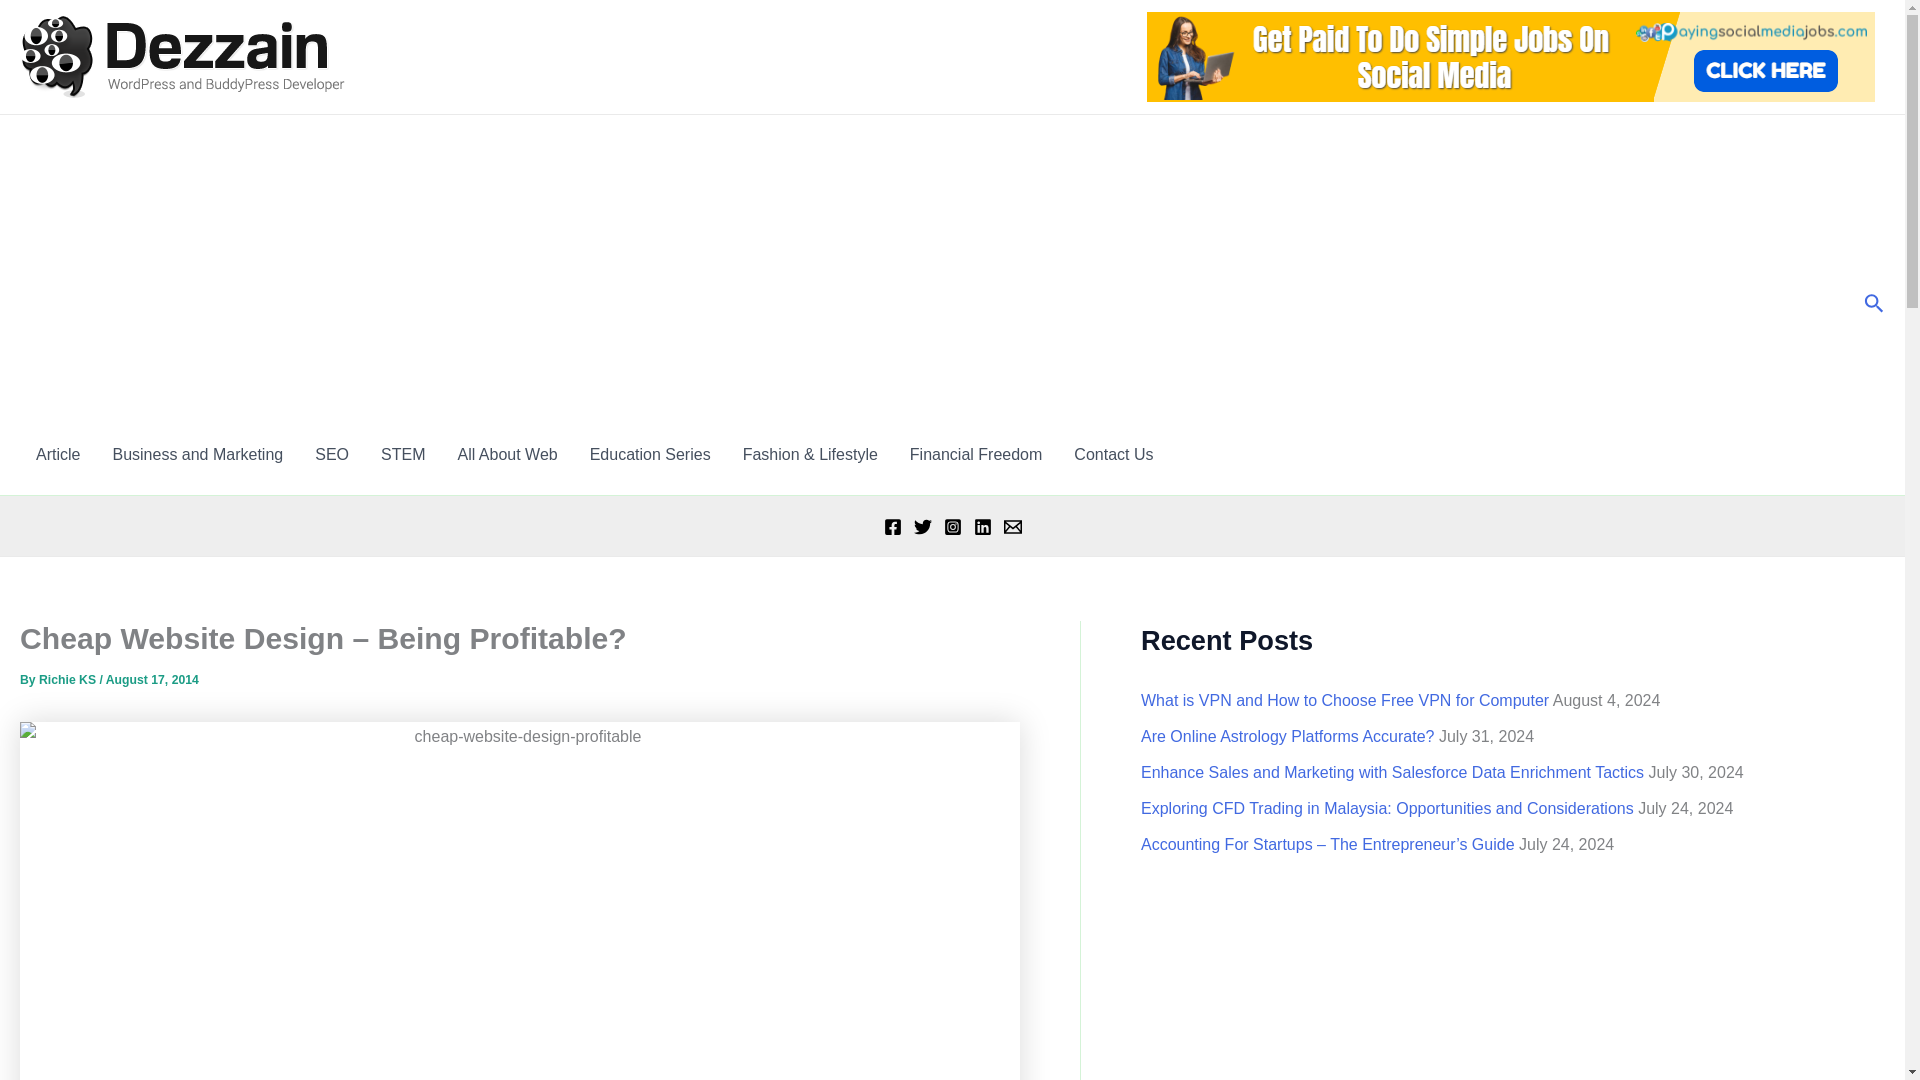  Describe the element at coordinates (198, 454) in the screenshot. I see `Business and Marketing` at that location.